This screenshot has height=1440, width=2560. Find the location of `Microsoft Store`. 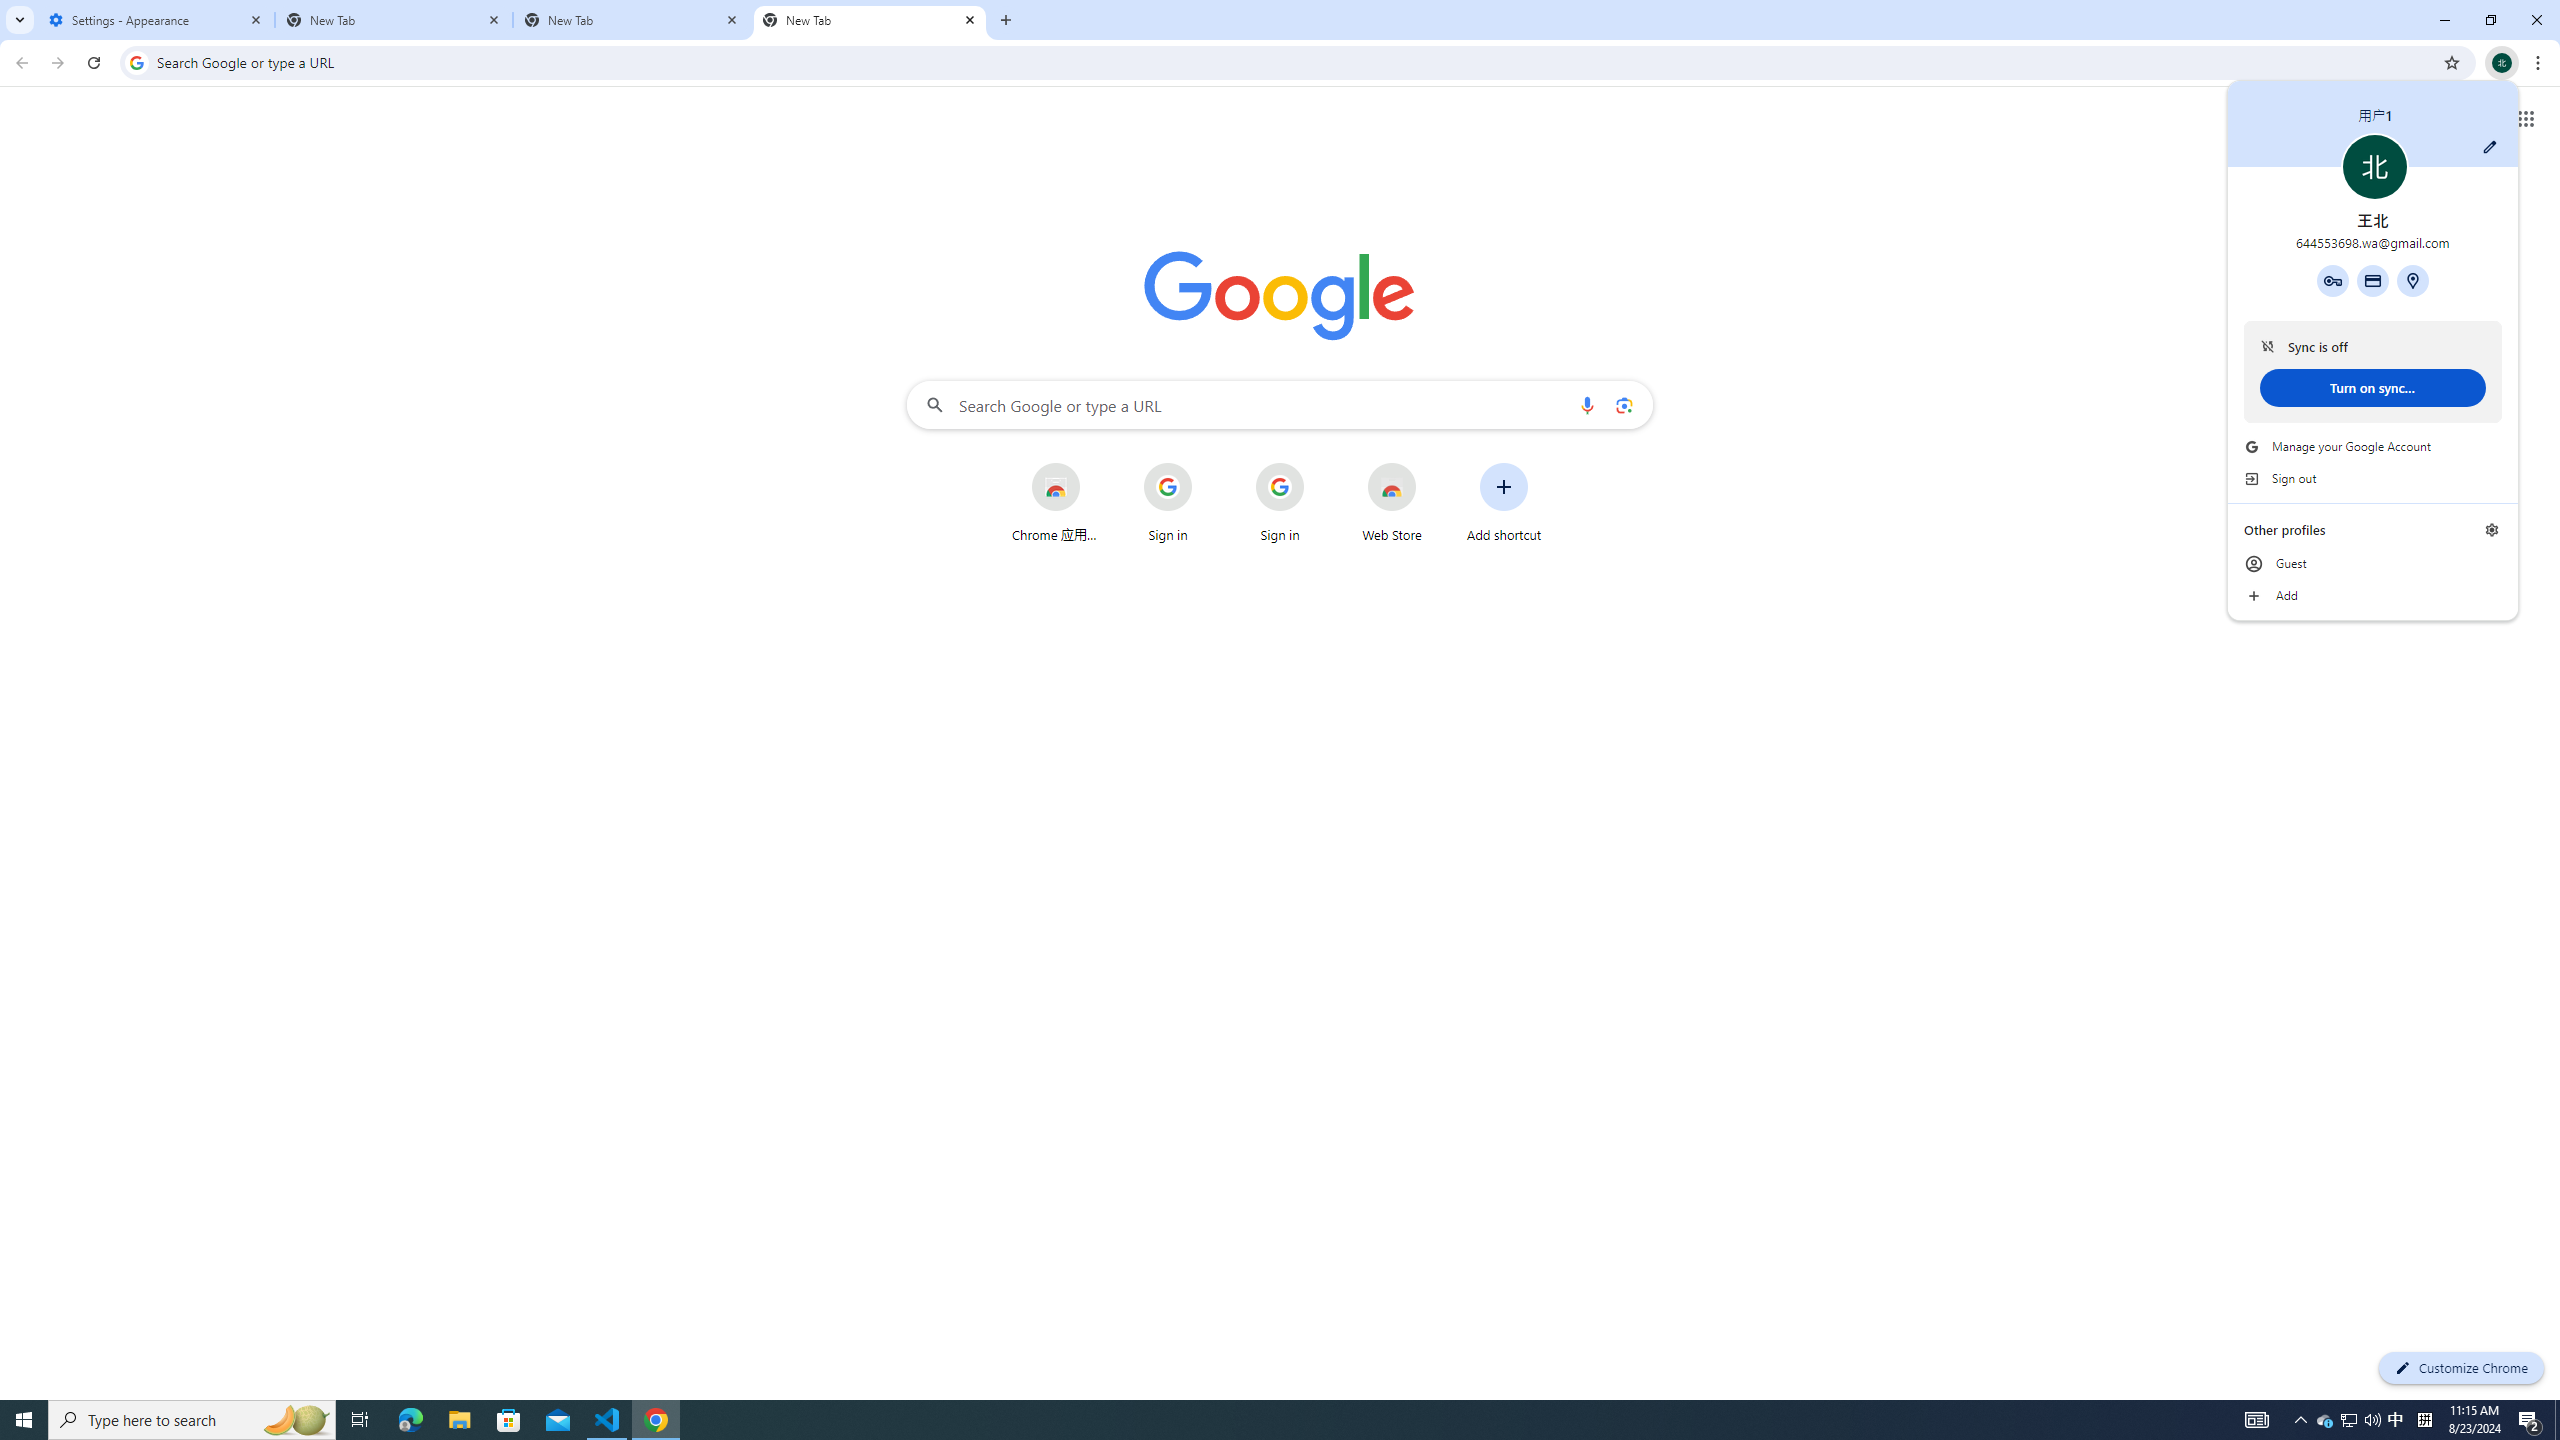

Microsoft Store is located at coordinates (608, 1420).